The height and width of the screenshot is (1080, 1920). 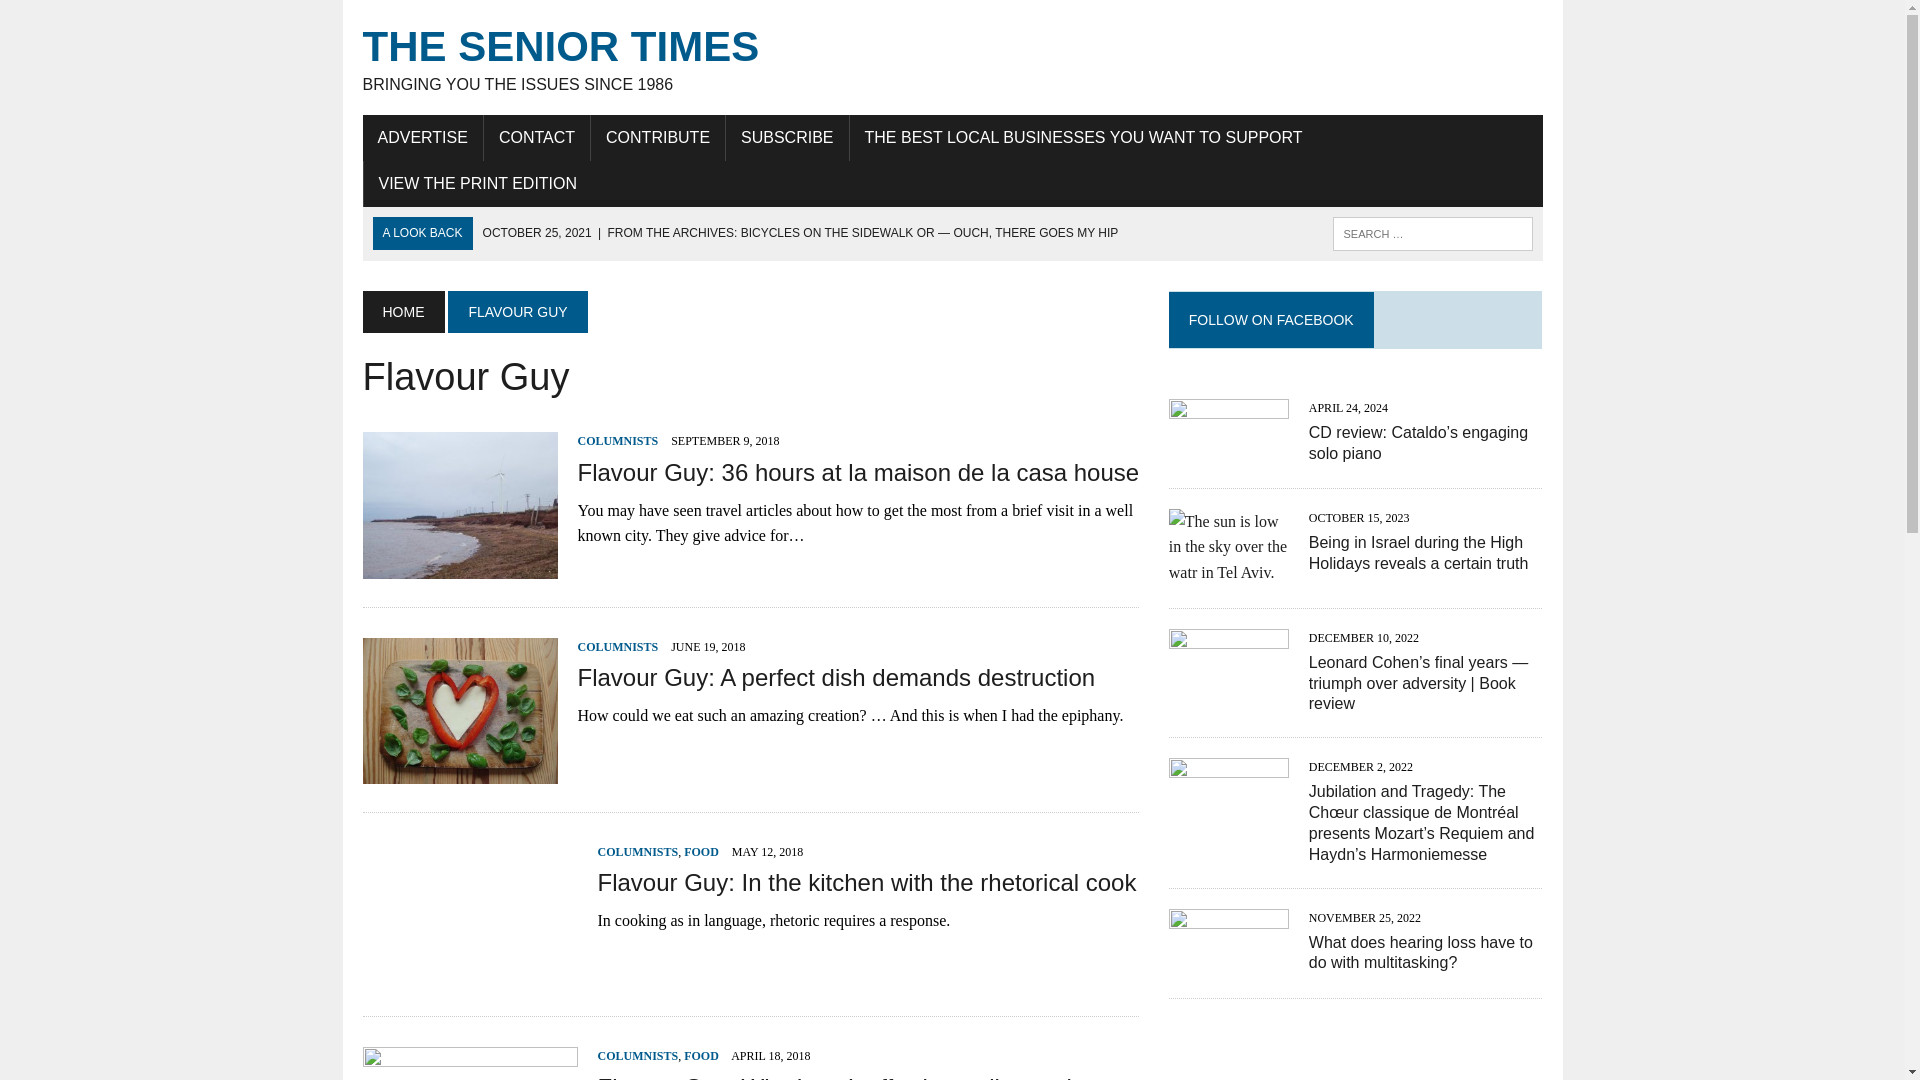 What do you see at coordinates (536, 137) in the screenshot?
I see `CONTACT` at bounding box center [536, 137].